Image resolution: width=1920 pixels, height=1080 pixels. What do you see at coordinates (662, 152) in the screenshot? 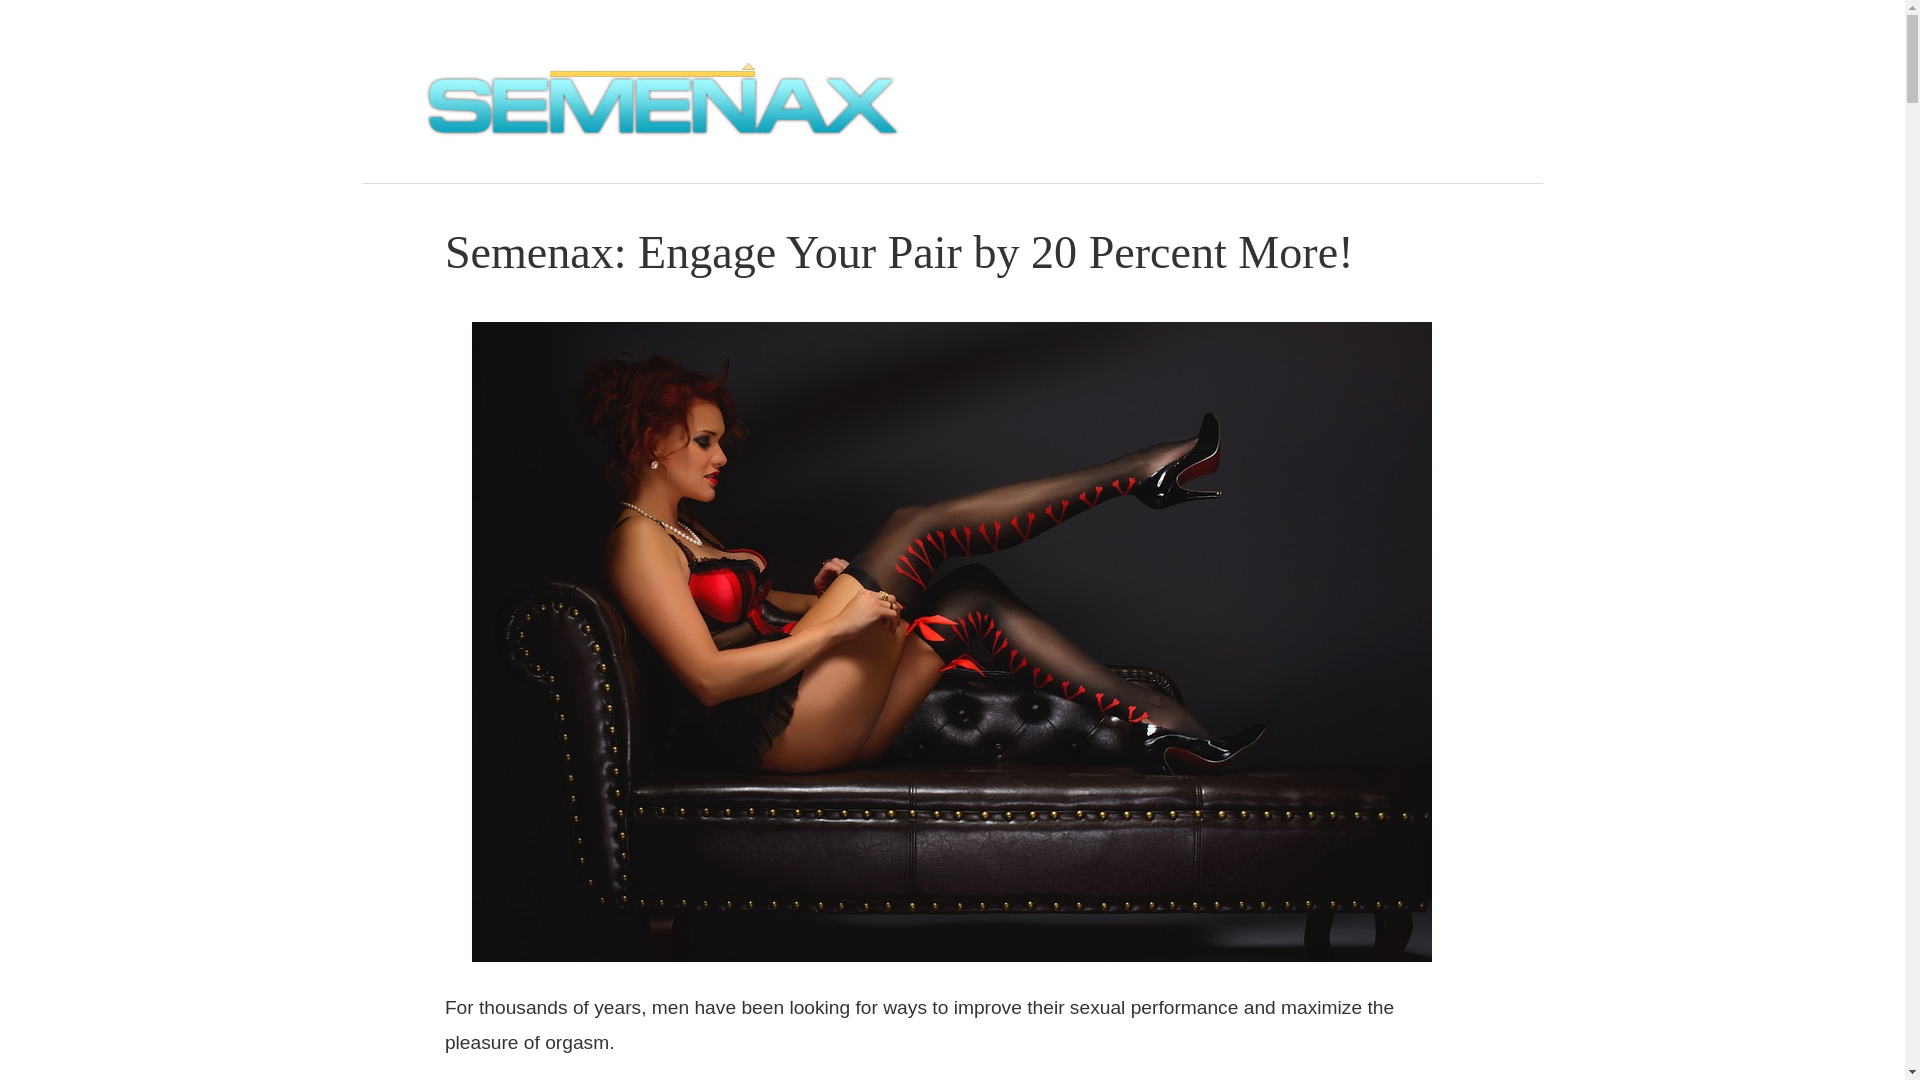
I see `Semenax` at bounding box center [662, 152].